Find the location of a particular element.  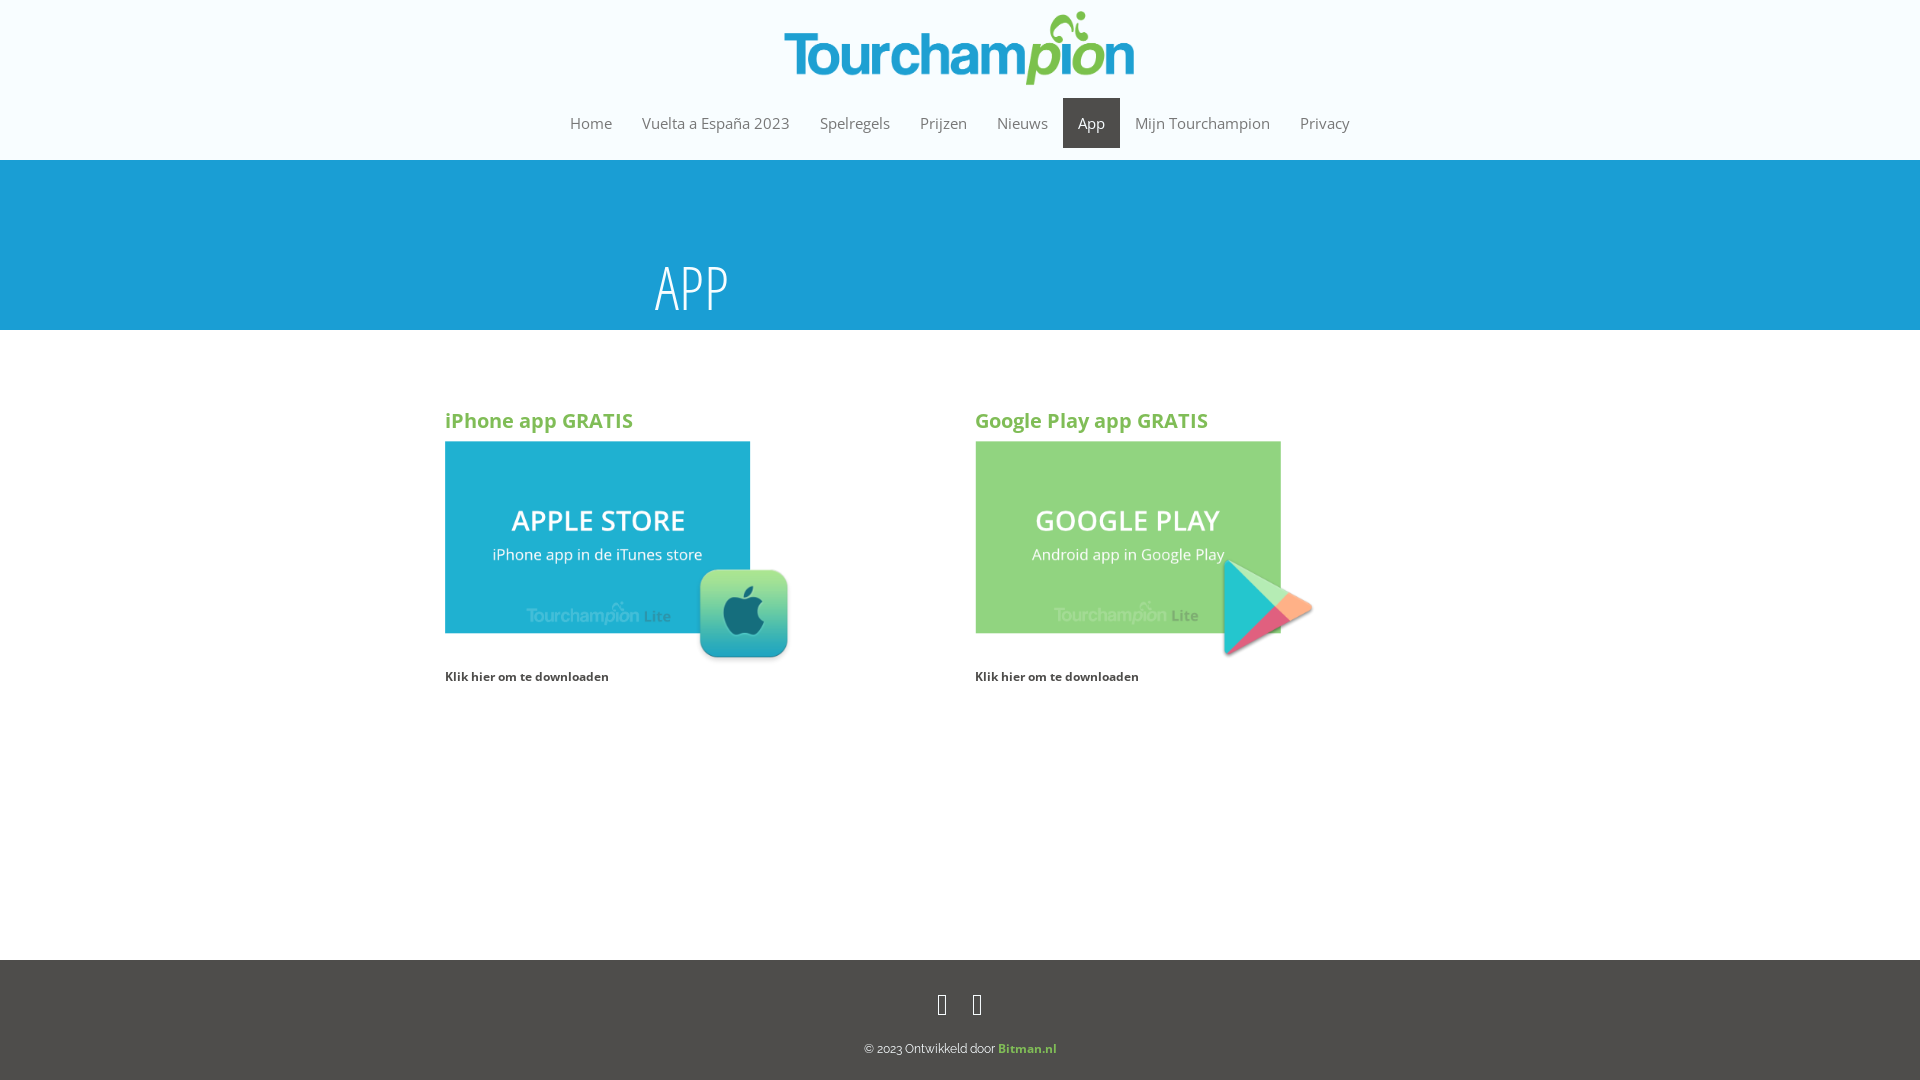

Klik hier om te downloaden is located at coordinates (527, 676).